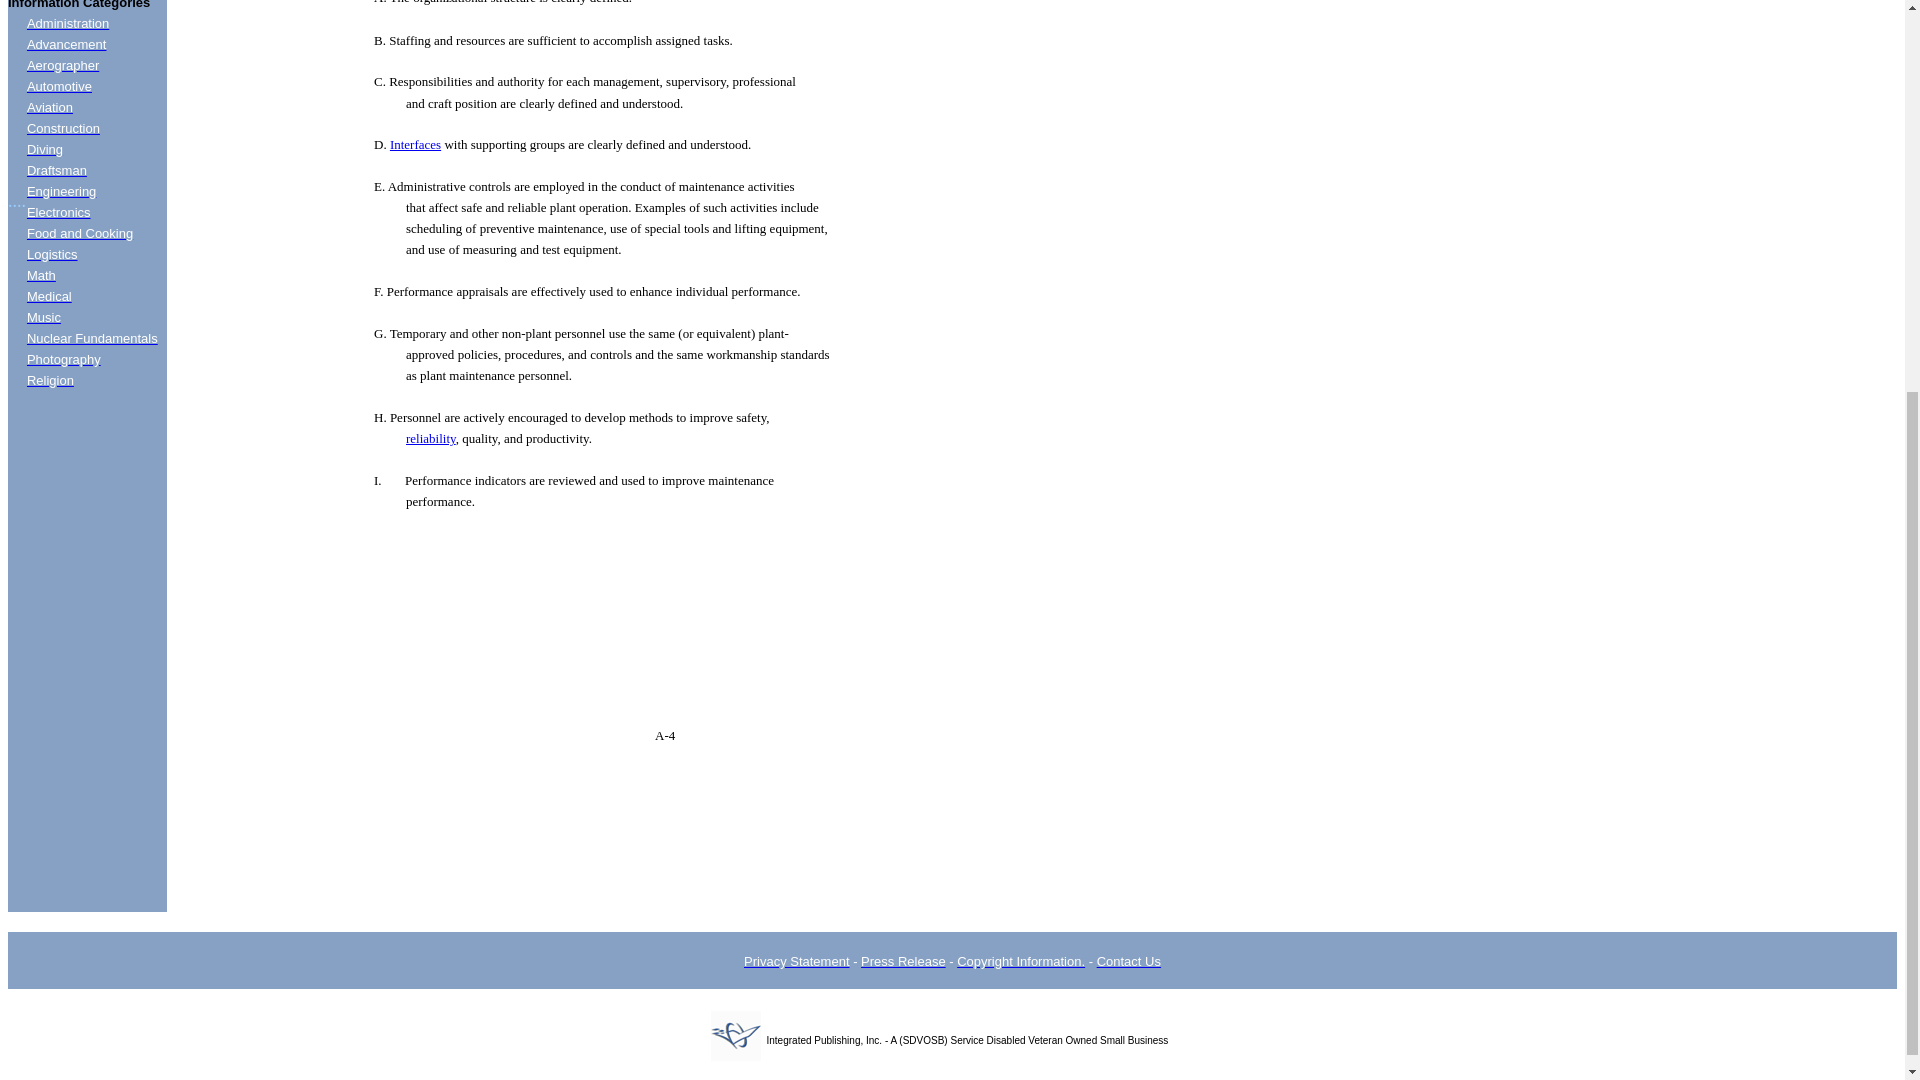 This screenshot has height=1080, width=1920. Describe the element at coordinates (61, 190) in the screenshot. I see `Engineering` at that location.